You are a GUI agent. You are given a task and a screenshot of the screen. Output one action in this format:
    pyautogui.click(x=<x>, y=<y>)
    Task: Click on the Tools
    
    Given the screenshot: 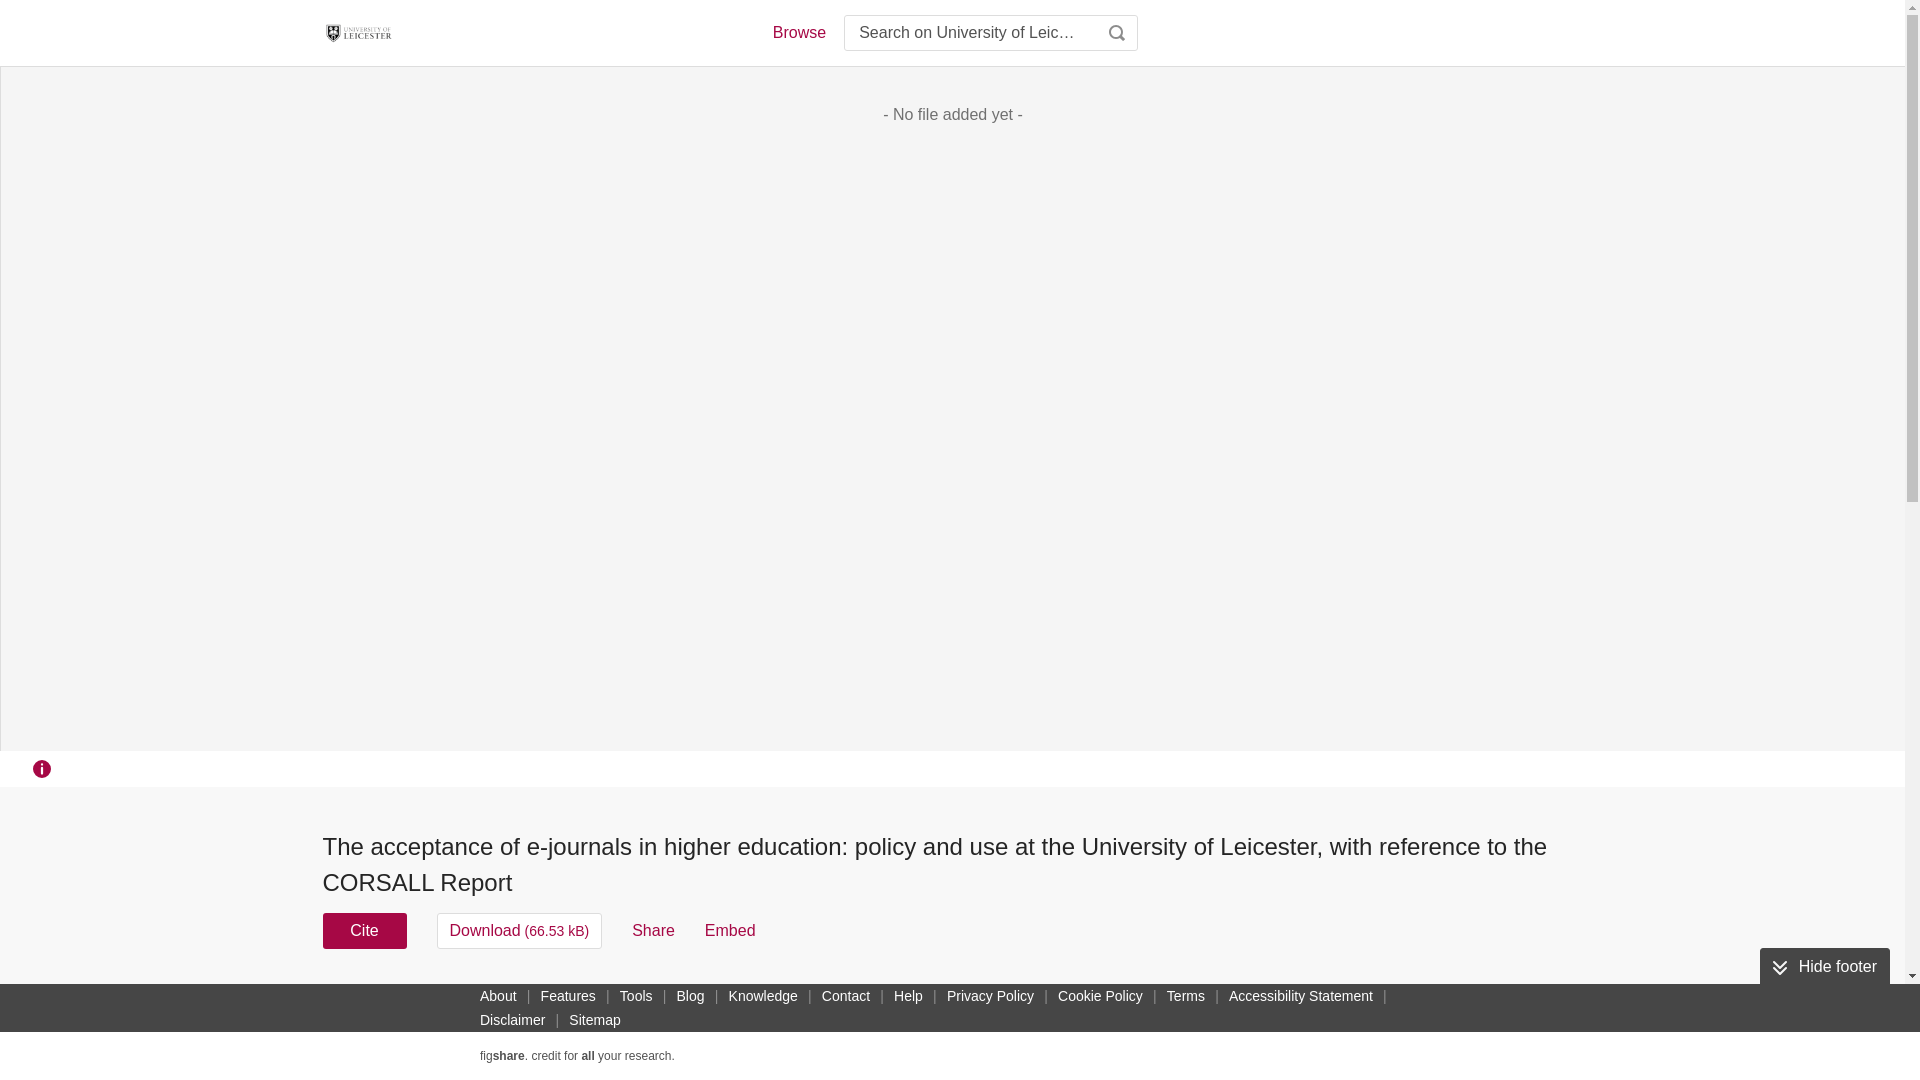 What is the action you would take?
    pyautogui.click(x=636, y=995)
    